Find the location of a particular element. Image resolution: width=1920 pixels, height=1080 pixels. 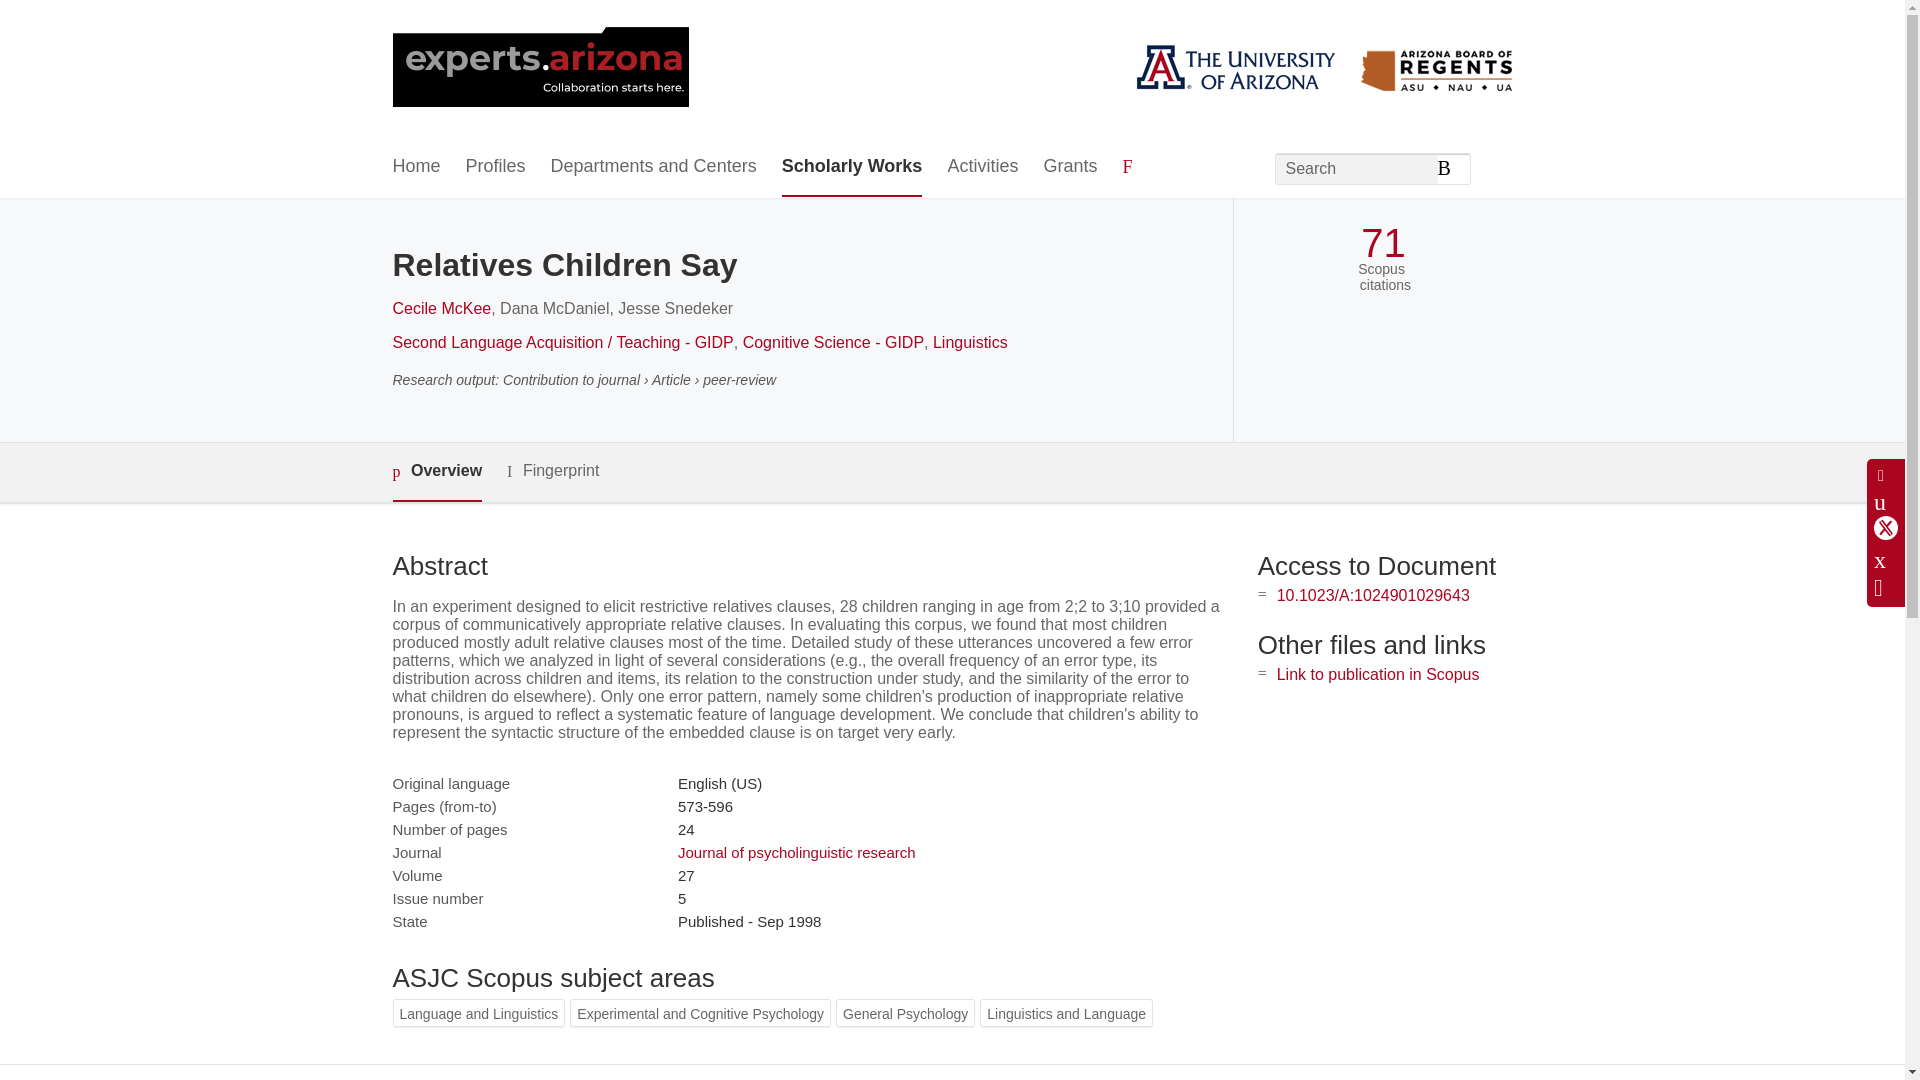

Link to publication in Scopus is located at coordinates (1378, 674).